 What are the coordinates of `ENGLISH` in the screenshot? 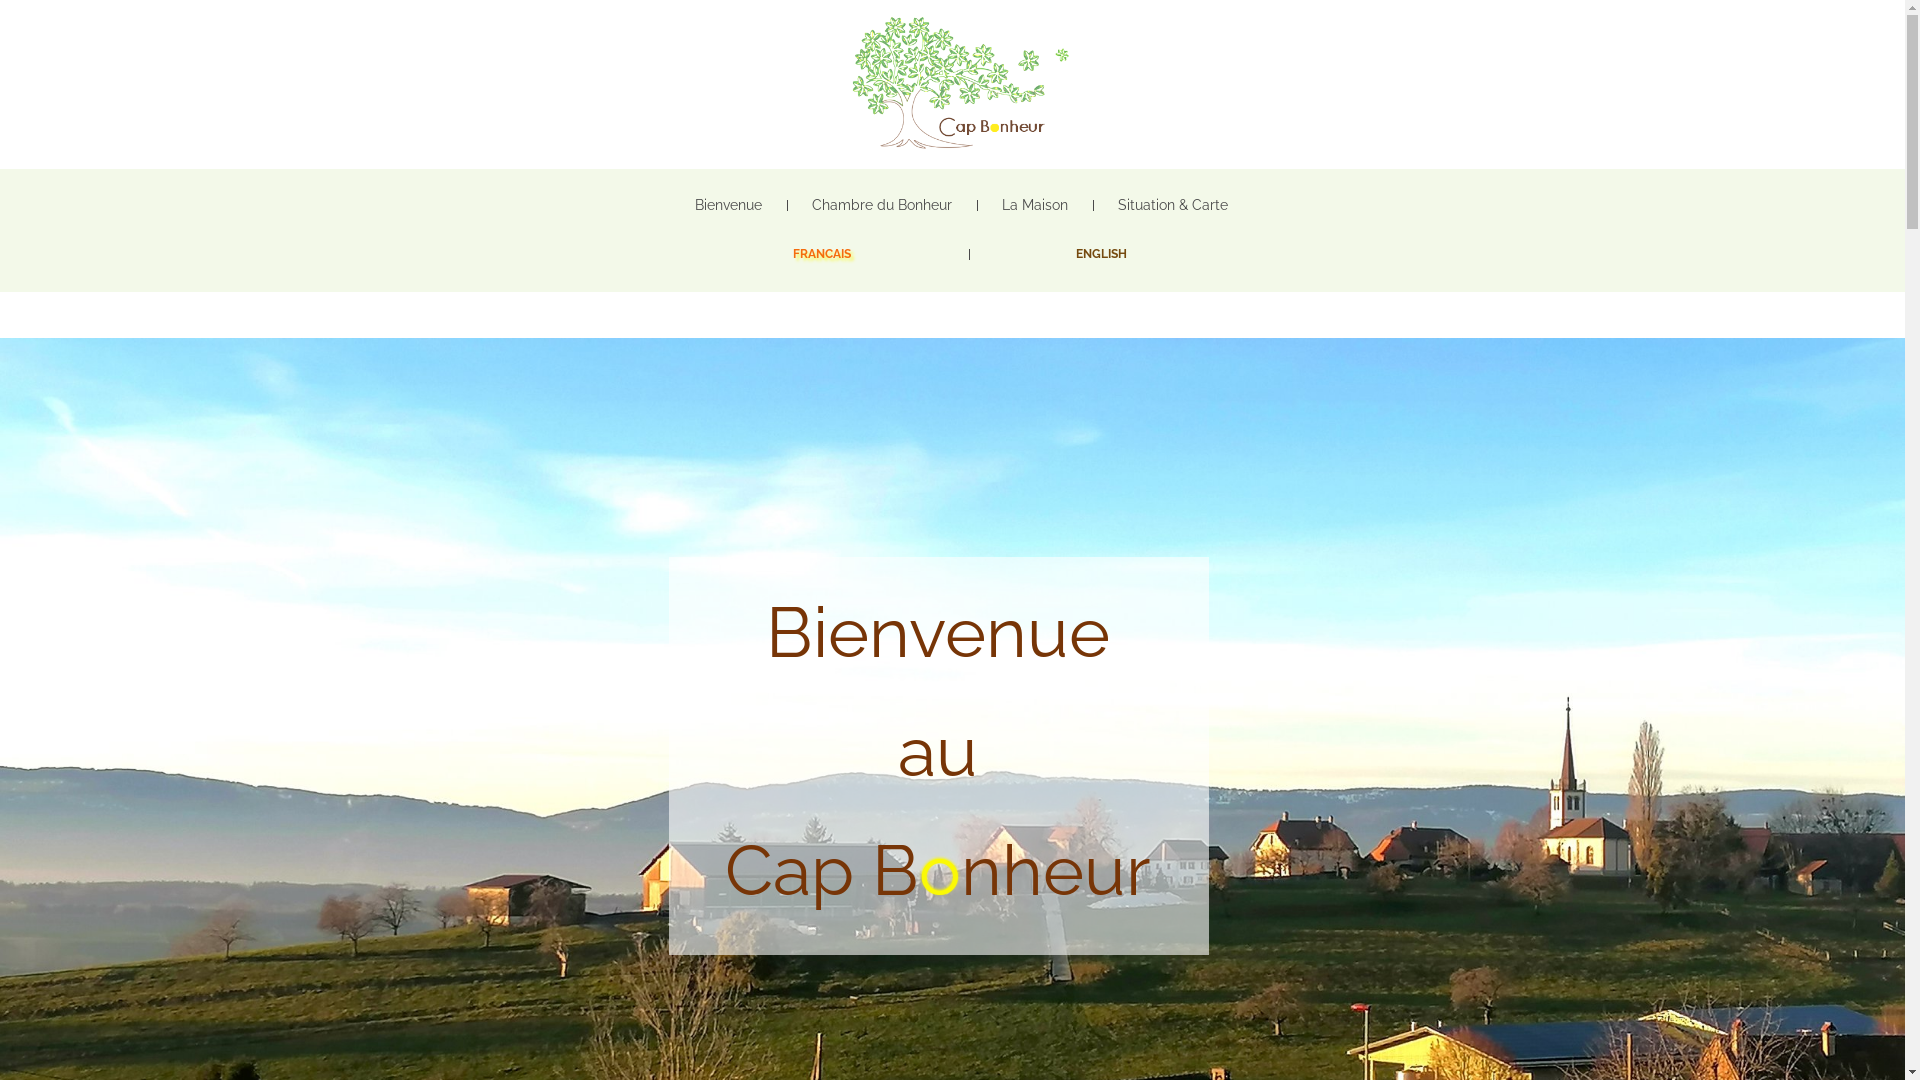 It's located at (1102, 254).